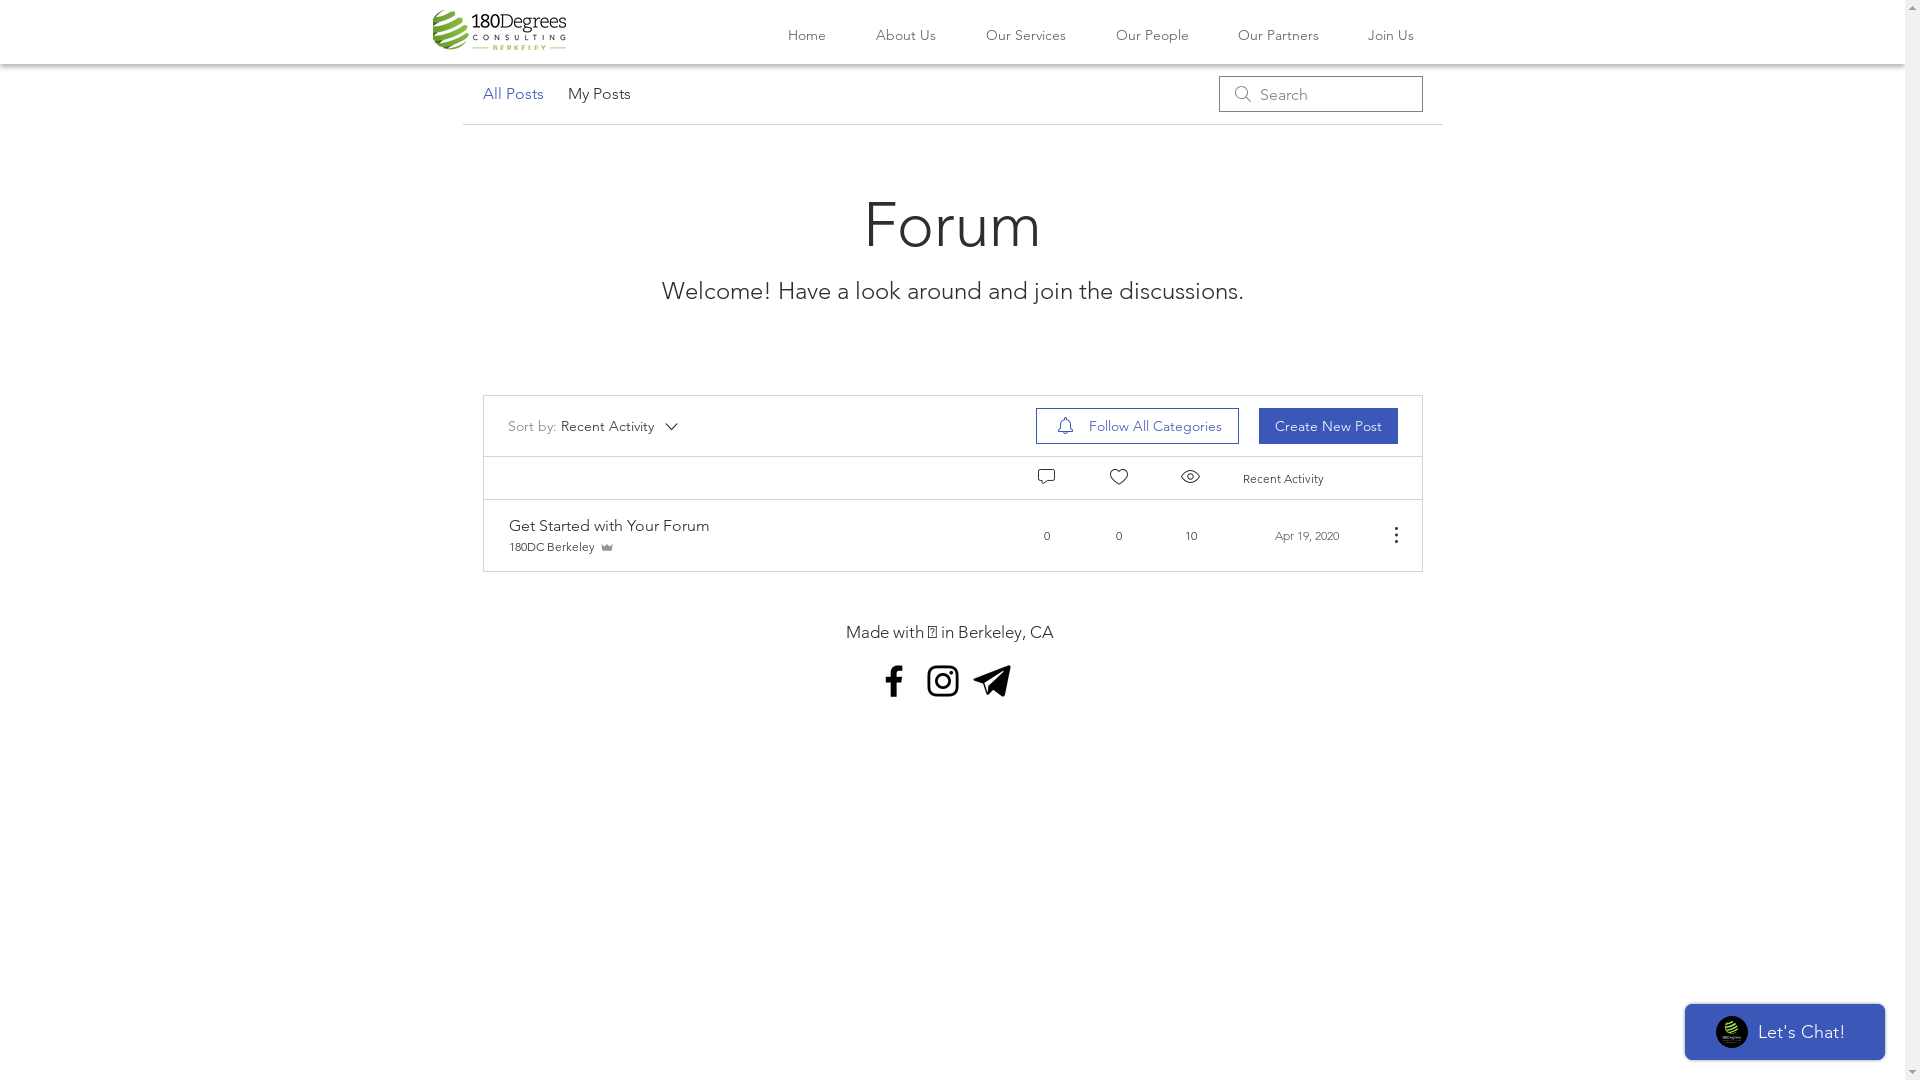 This screenshot has height=1080, width=1920. What do you see at coordinates (806, 35) in the screenshot?
I see `Home` at bounding box center [806, 35].